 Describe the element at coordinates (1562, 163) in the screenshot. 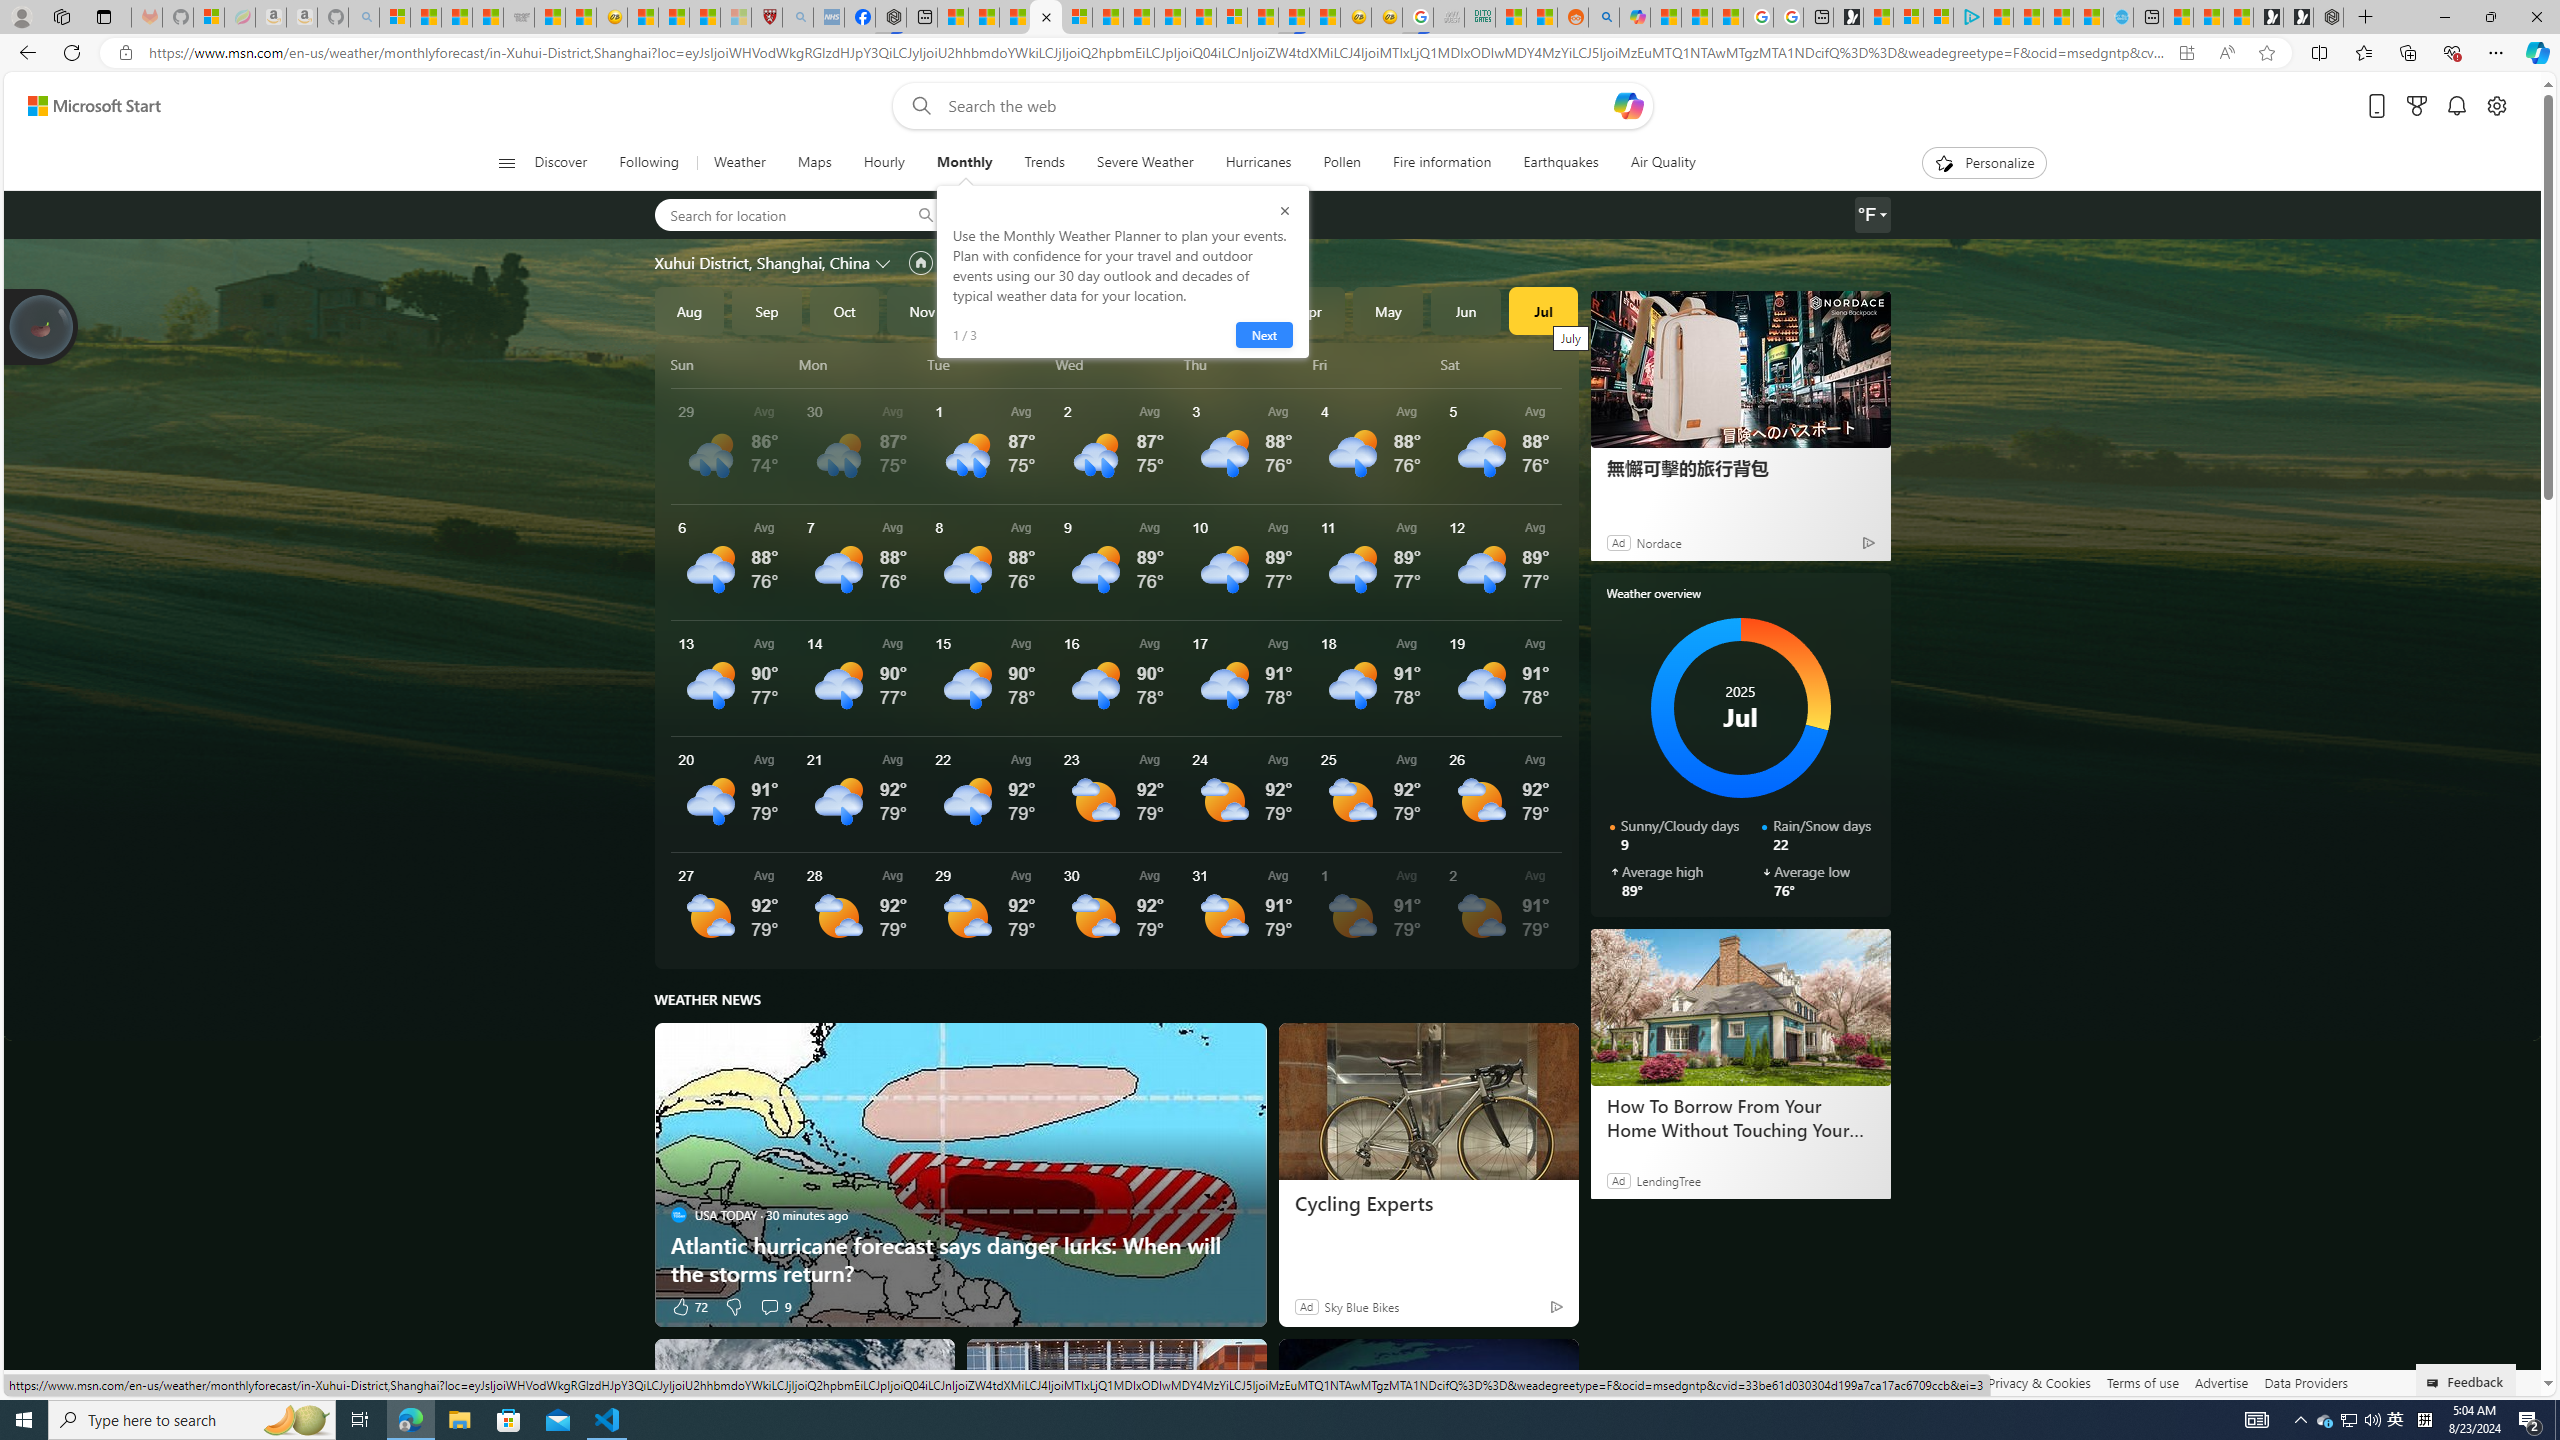

I see `Earthquakes` at that location.